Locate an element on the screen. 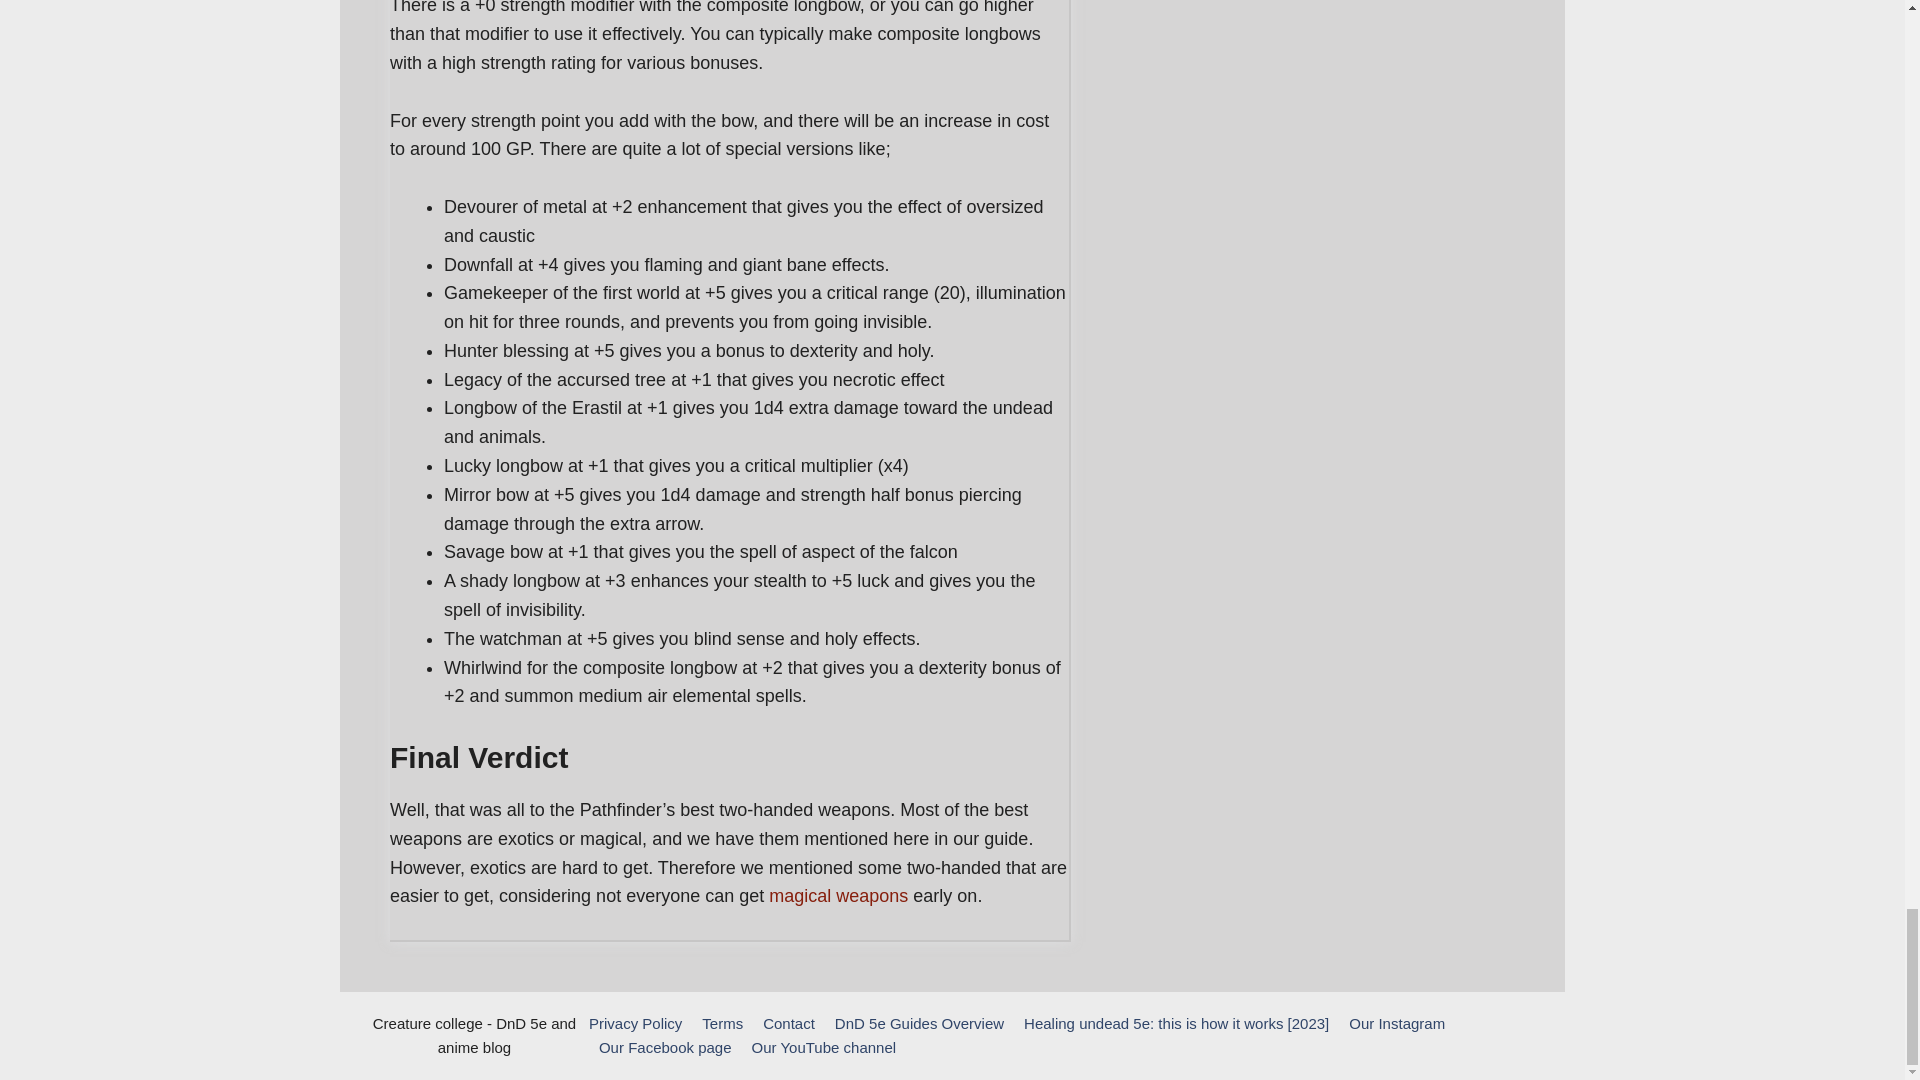  Terms is located at coordinates (722, 1024).